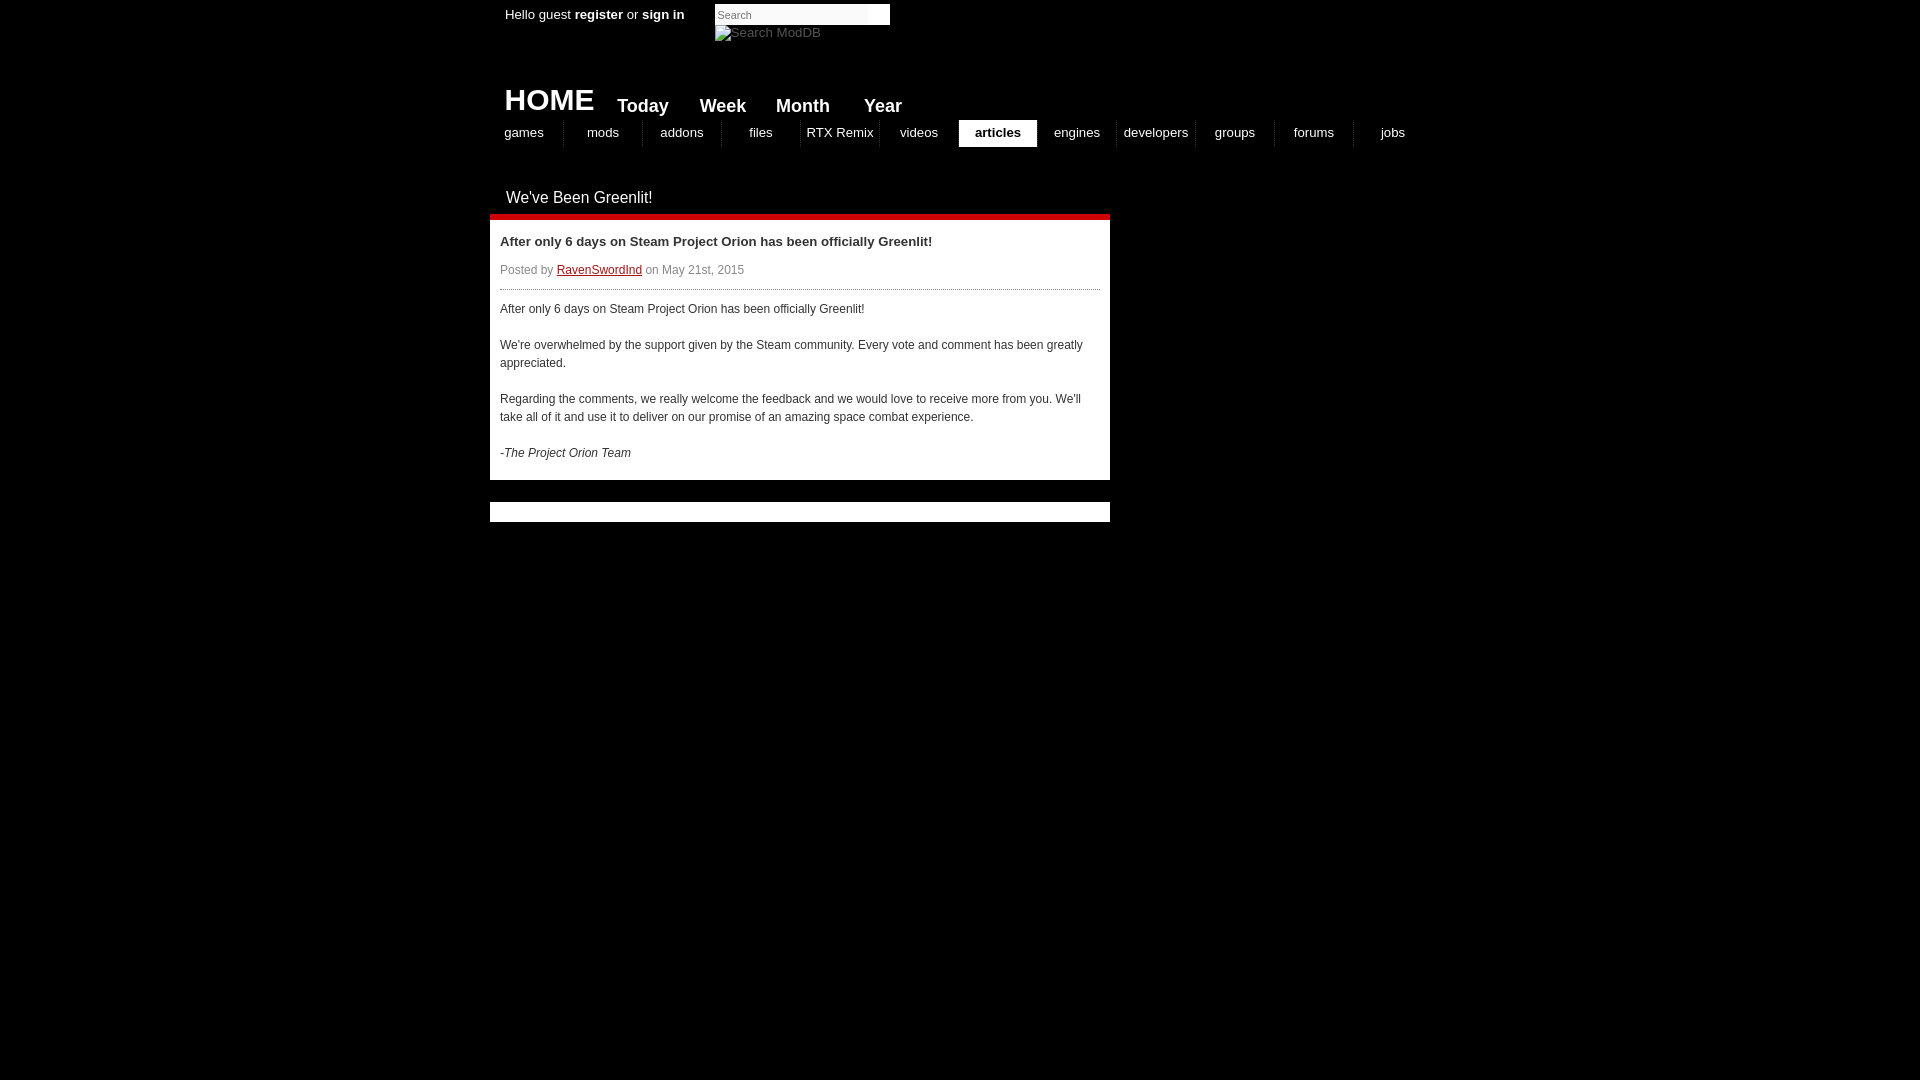 The height and width of the screenshot is (1080, 1920). What do you see at coordinates (1060, 198) in the screenshot?
I see `Post news` at bounding box center [1060, 198].